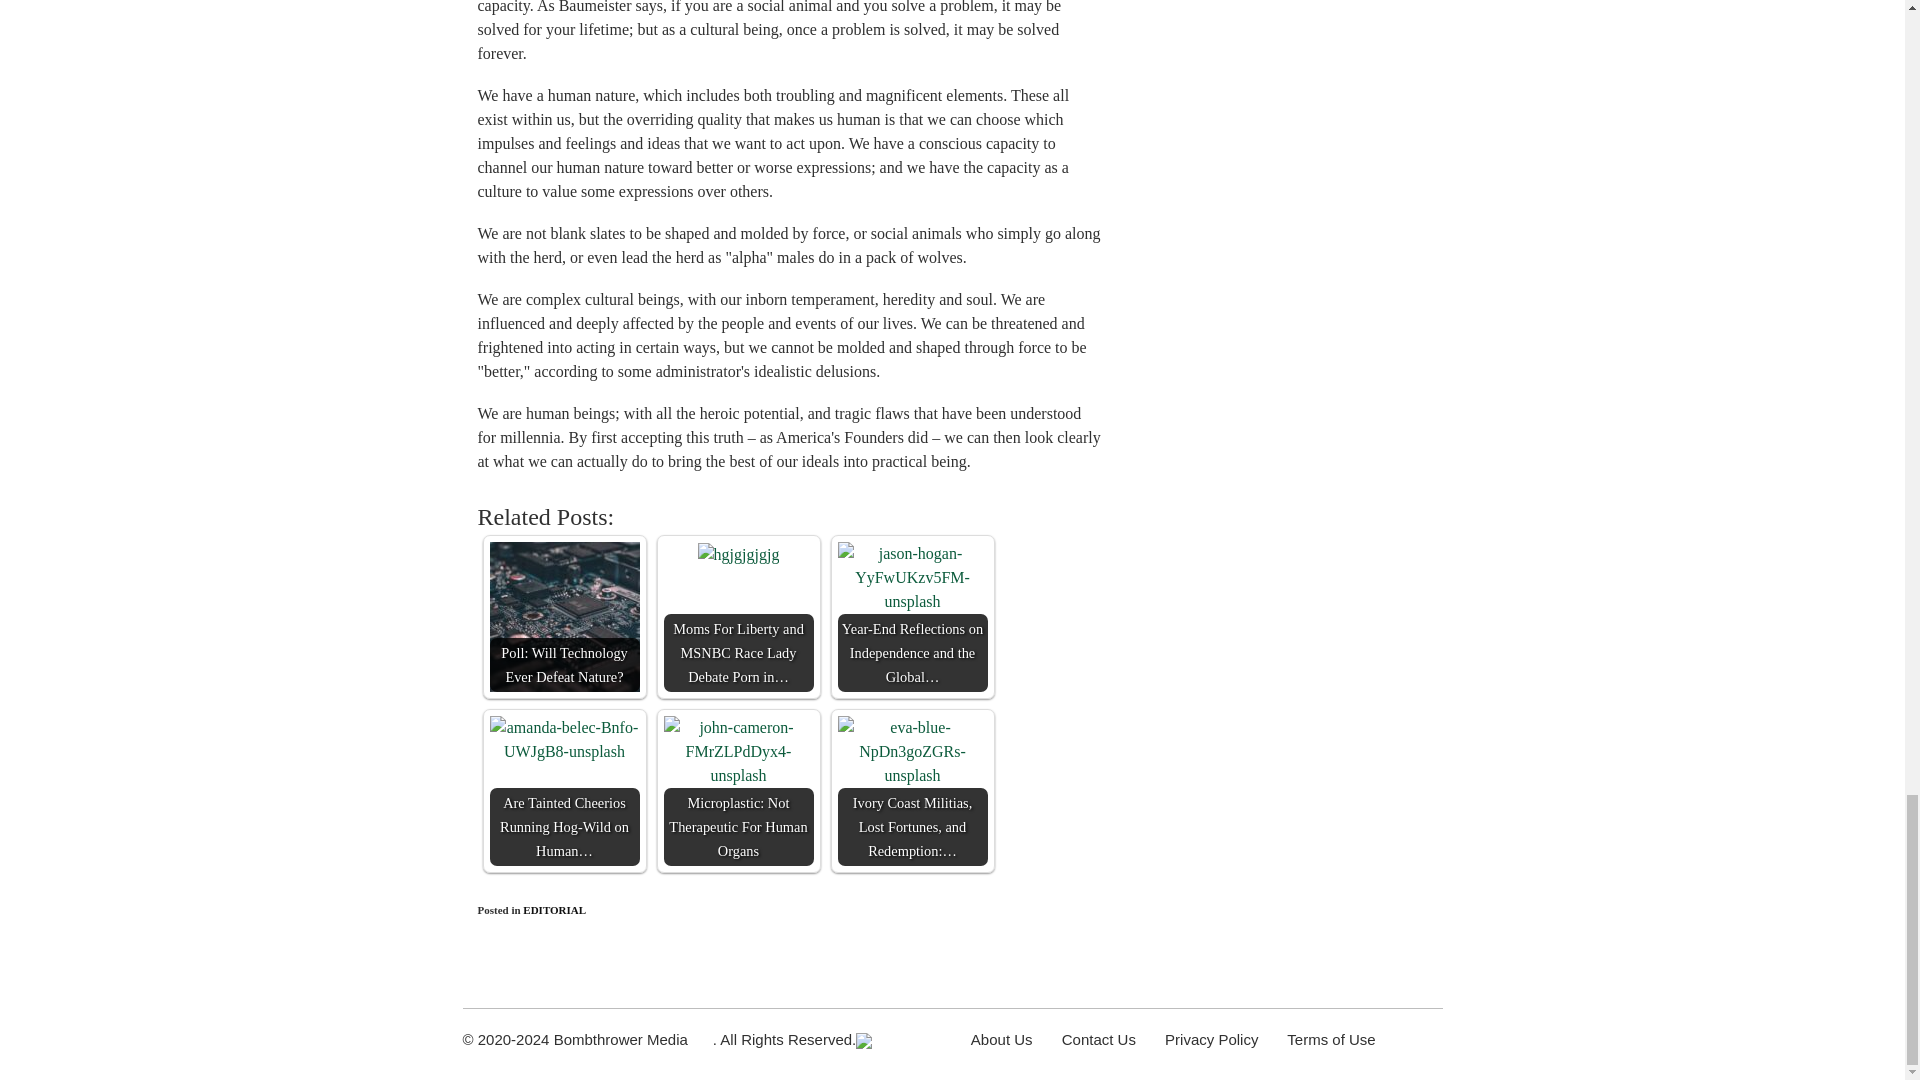  What do you see at coordinates (739, 752) in the screenshot?
I see `Microplastic: Not Therapeutic For Human Organs` at bounding box center [739, 752].